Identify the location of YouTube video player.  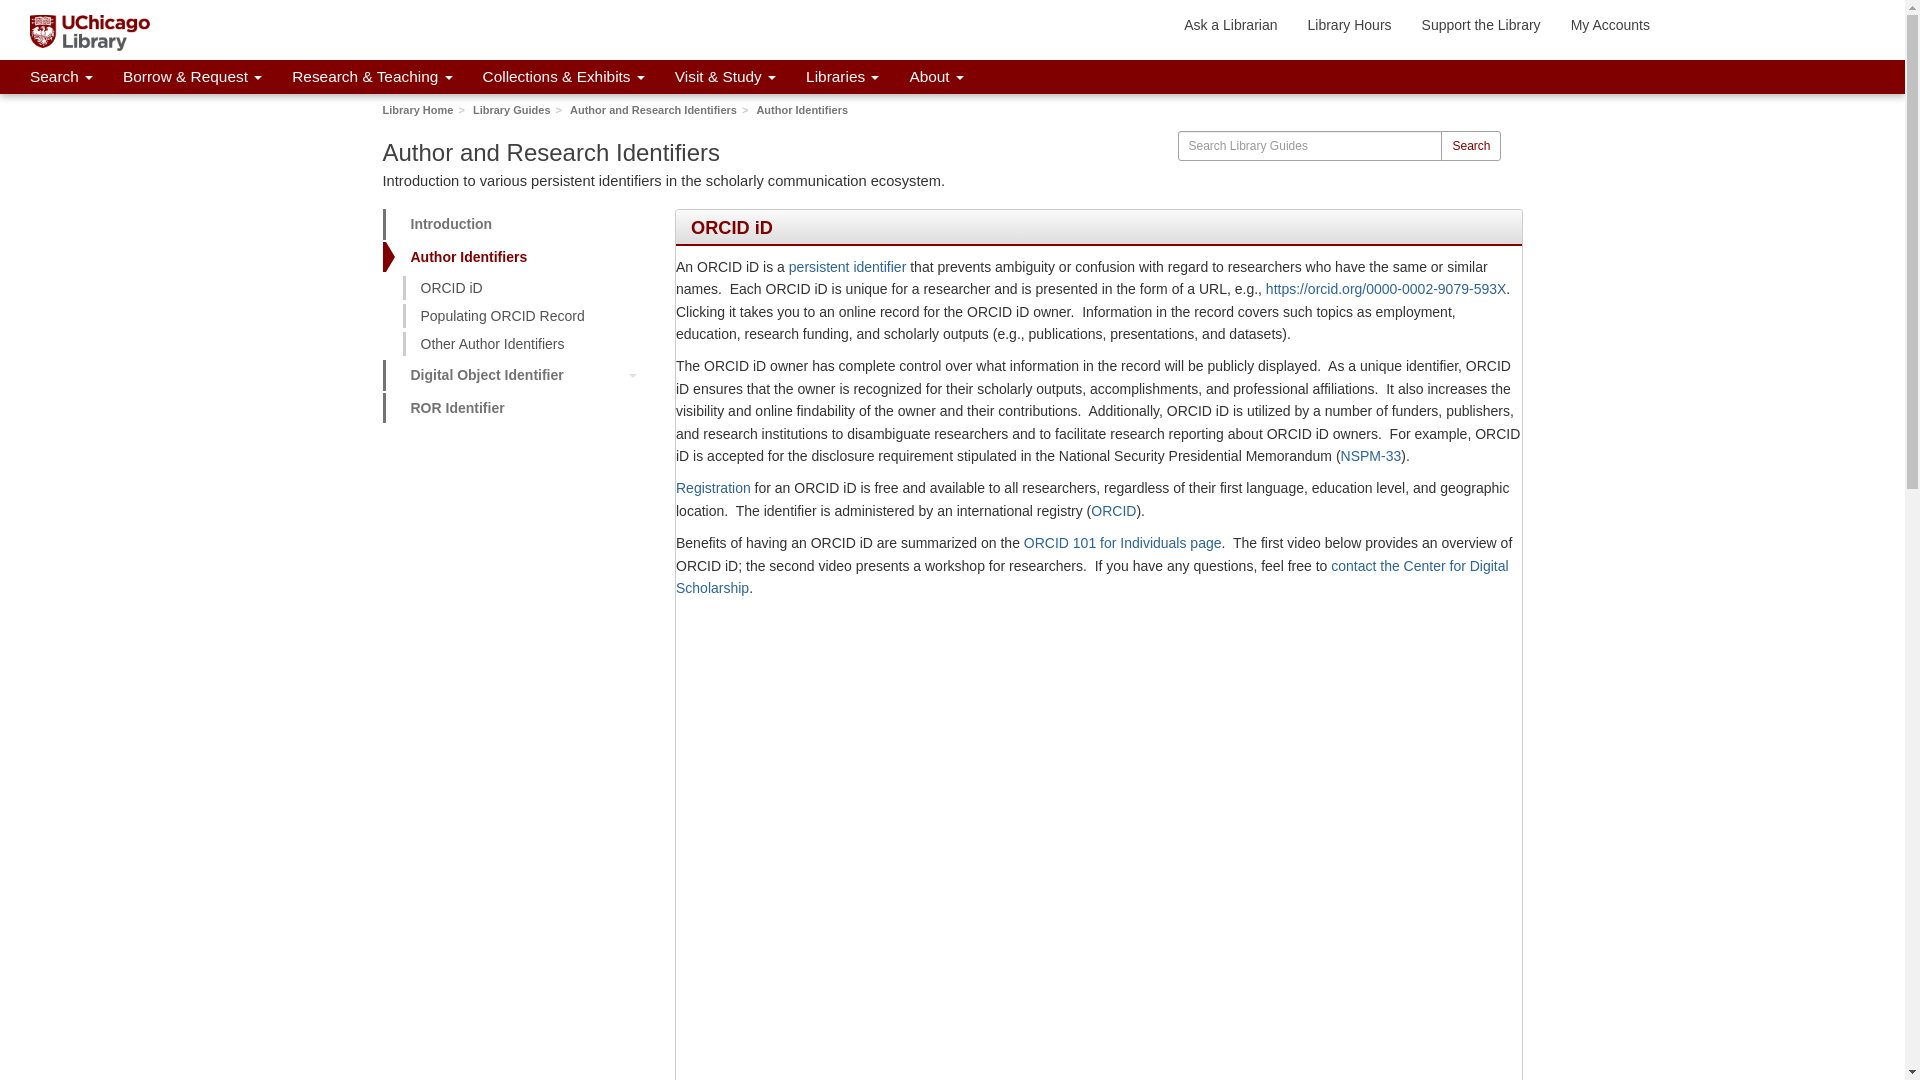
(1098, 1010).